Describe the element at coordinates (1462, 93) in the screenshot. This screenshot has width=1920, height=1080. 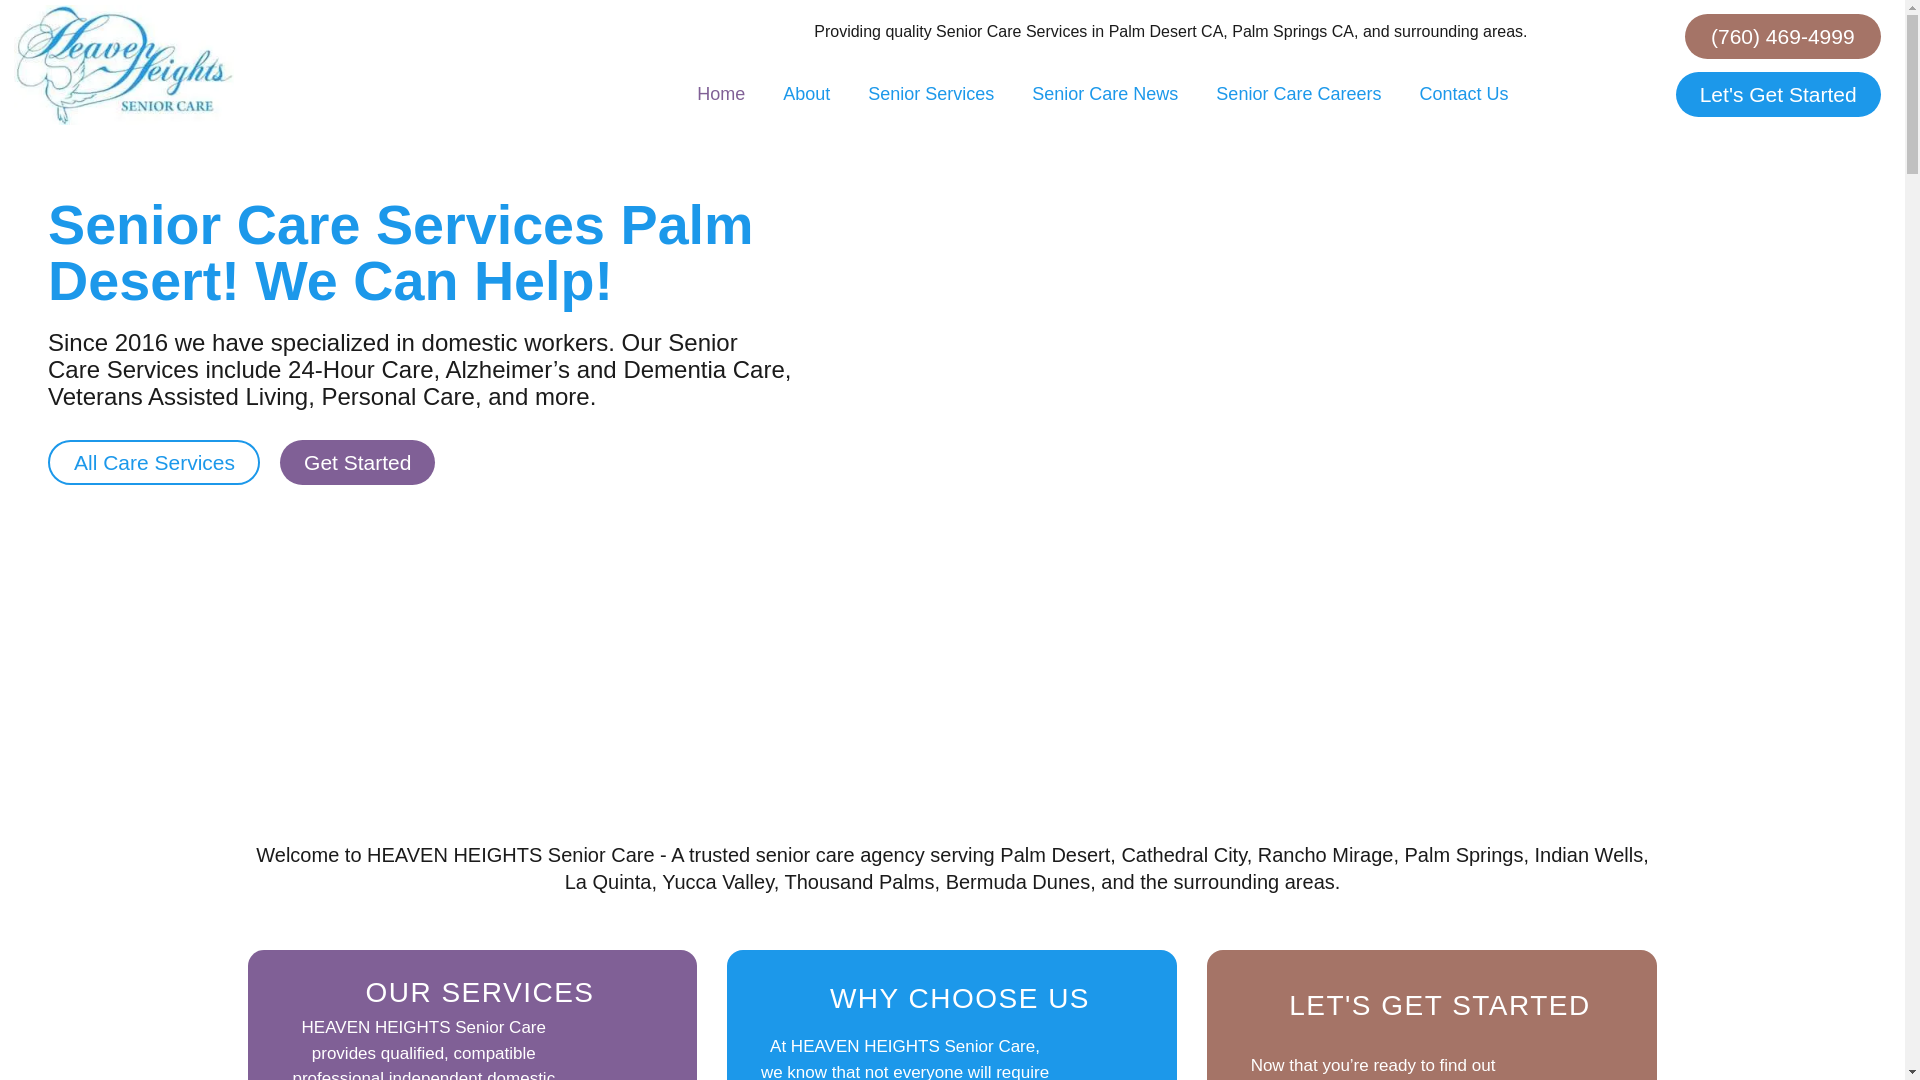
I see `Contact Us` at that location.